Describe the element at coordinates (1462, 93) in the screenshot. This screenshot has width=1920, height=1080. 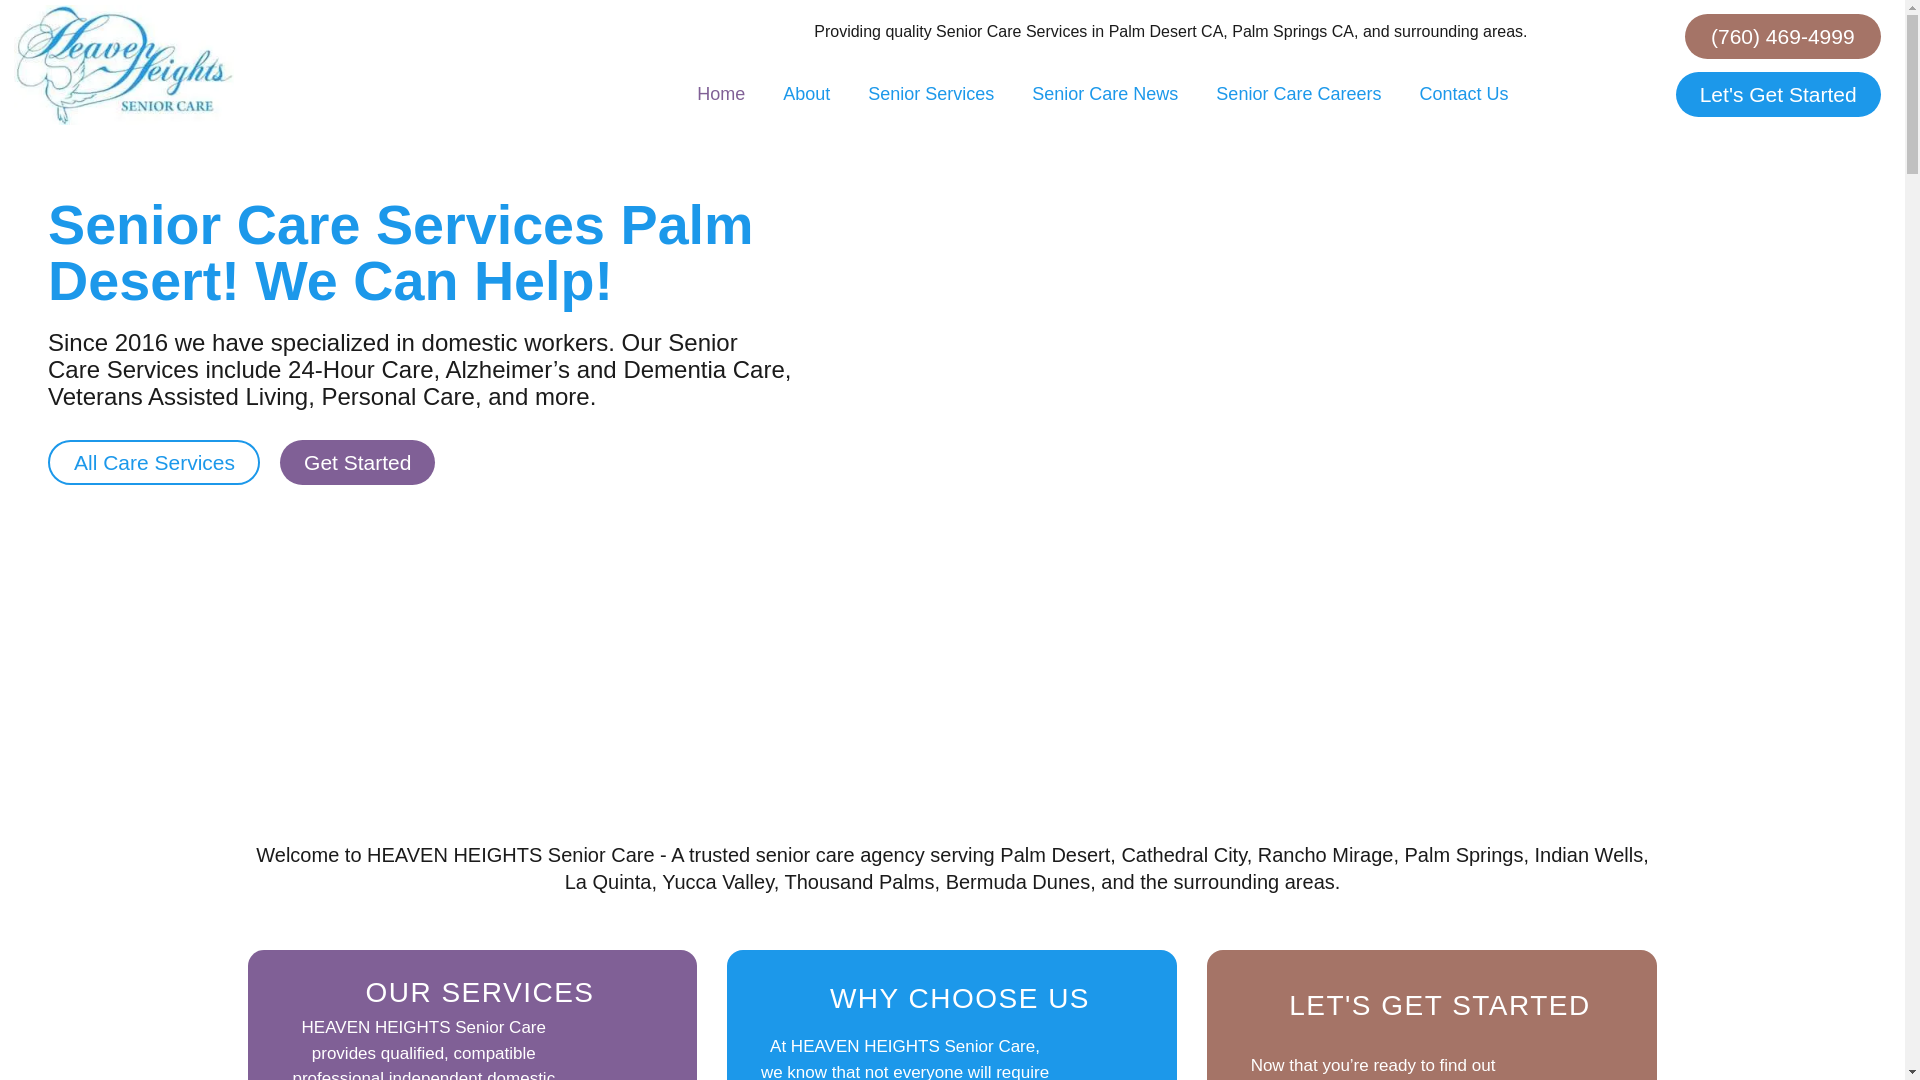
I see `Contact Us` at that location.